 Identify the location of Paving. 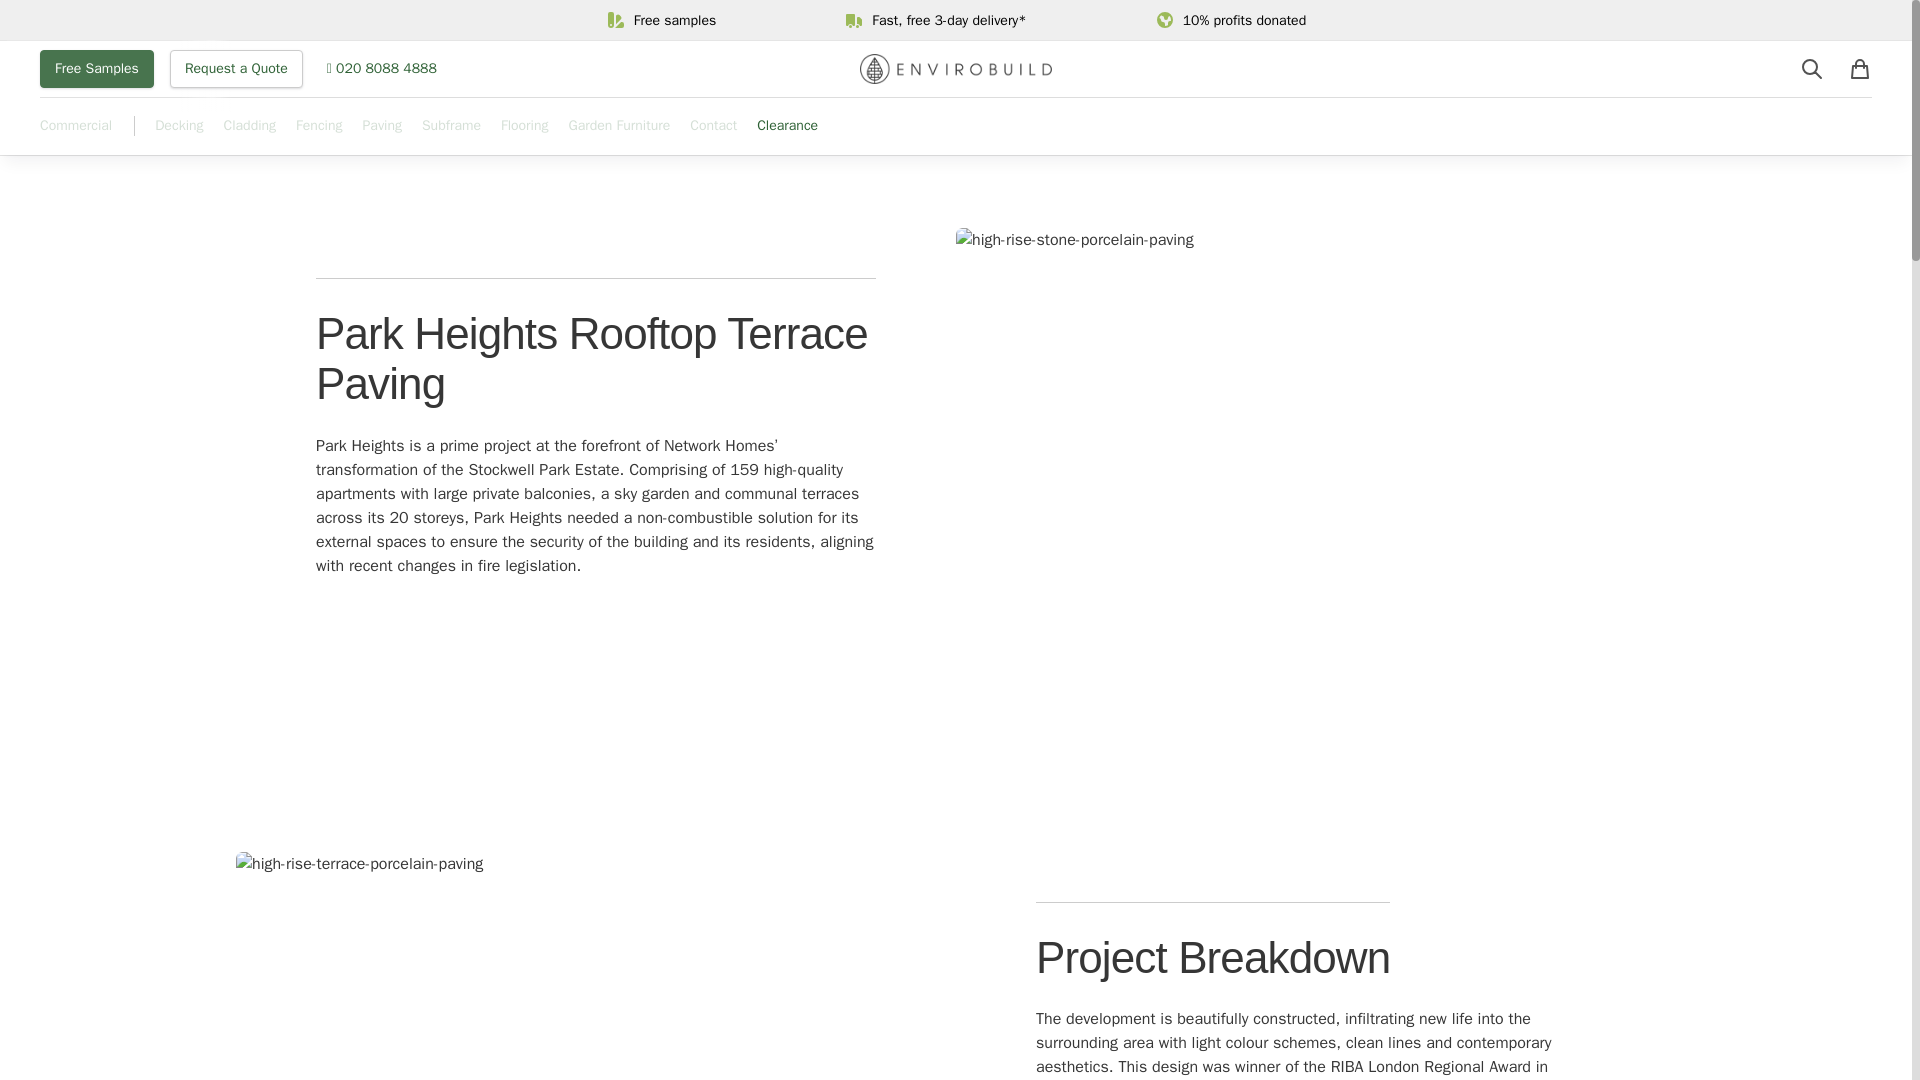
(382, 135).